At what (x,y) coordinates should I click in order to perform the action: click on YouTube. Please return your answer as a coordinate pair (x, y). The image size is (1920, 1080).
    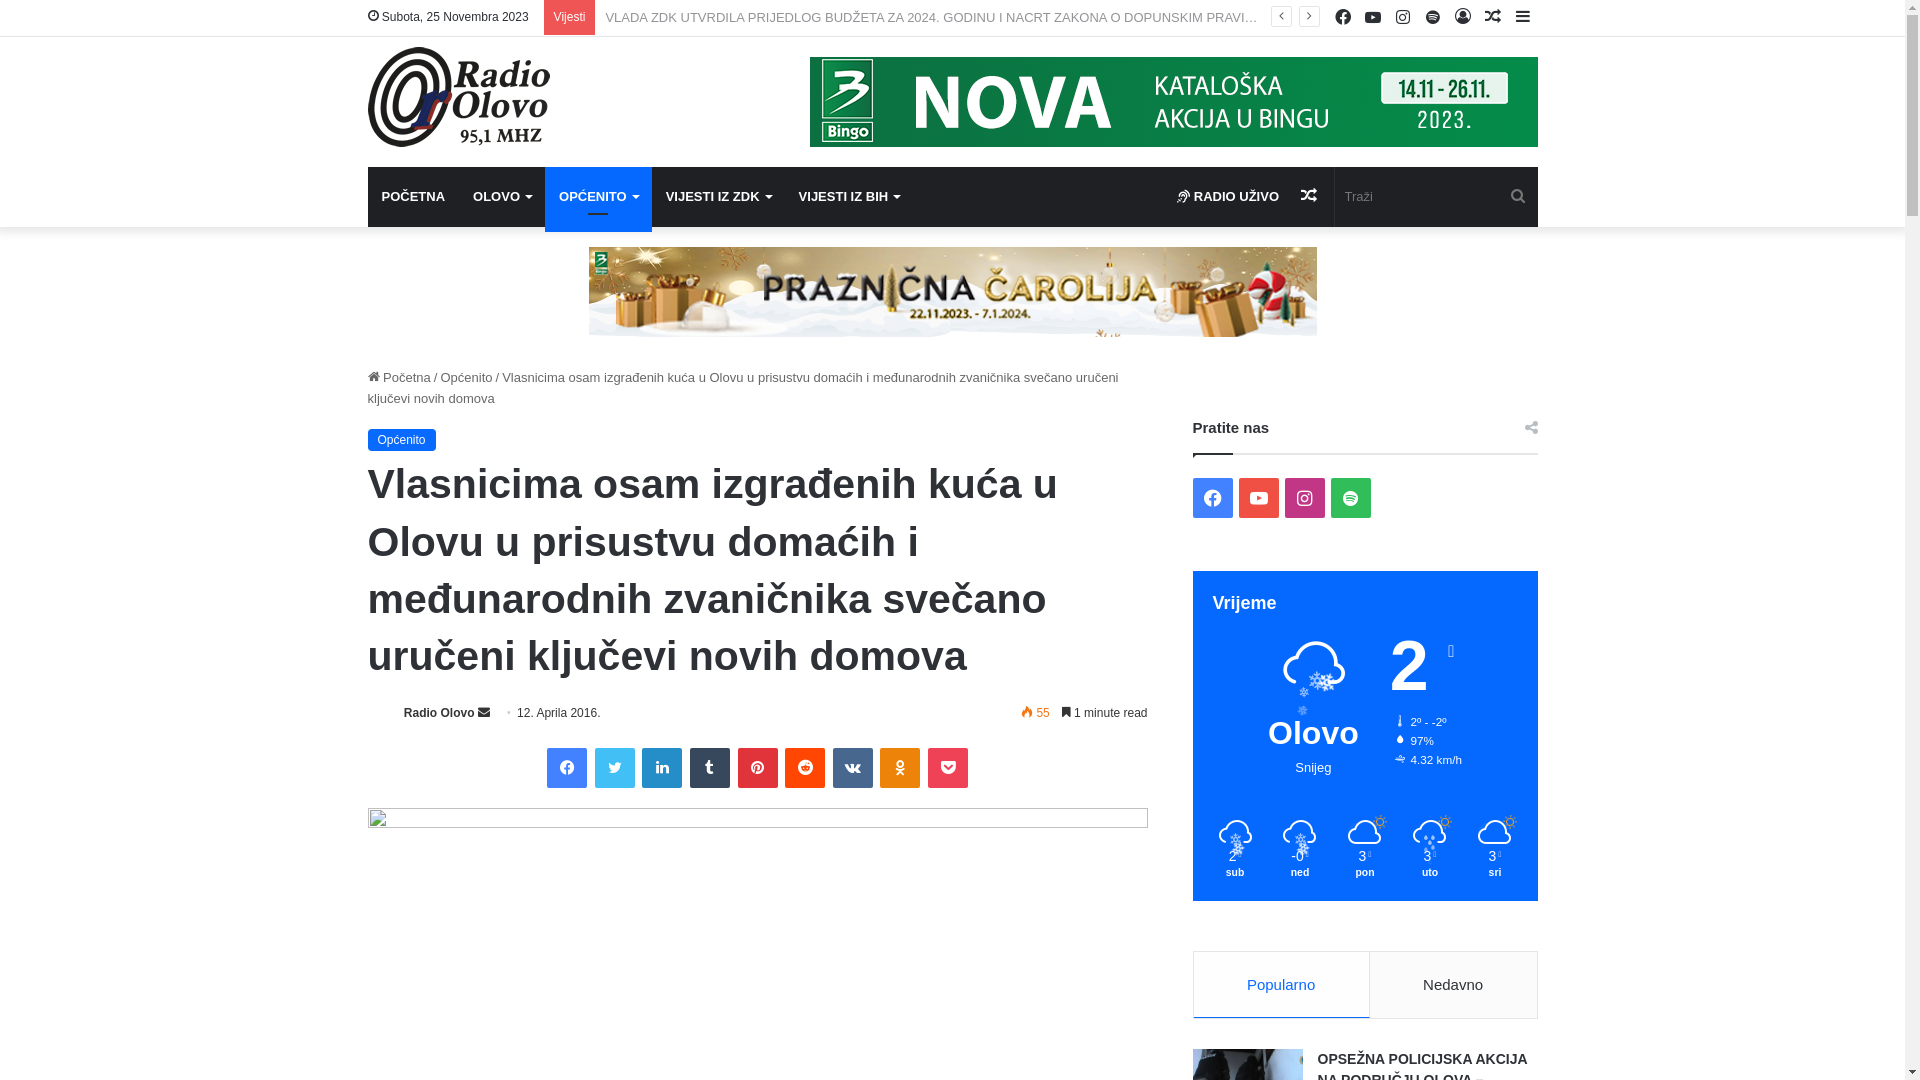
    Looking at the image, I should click on (1259, 498).